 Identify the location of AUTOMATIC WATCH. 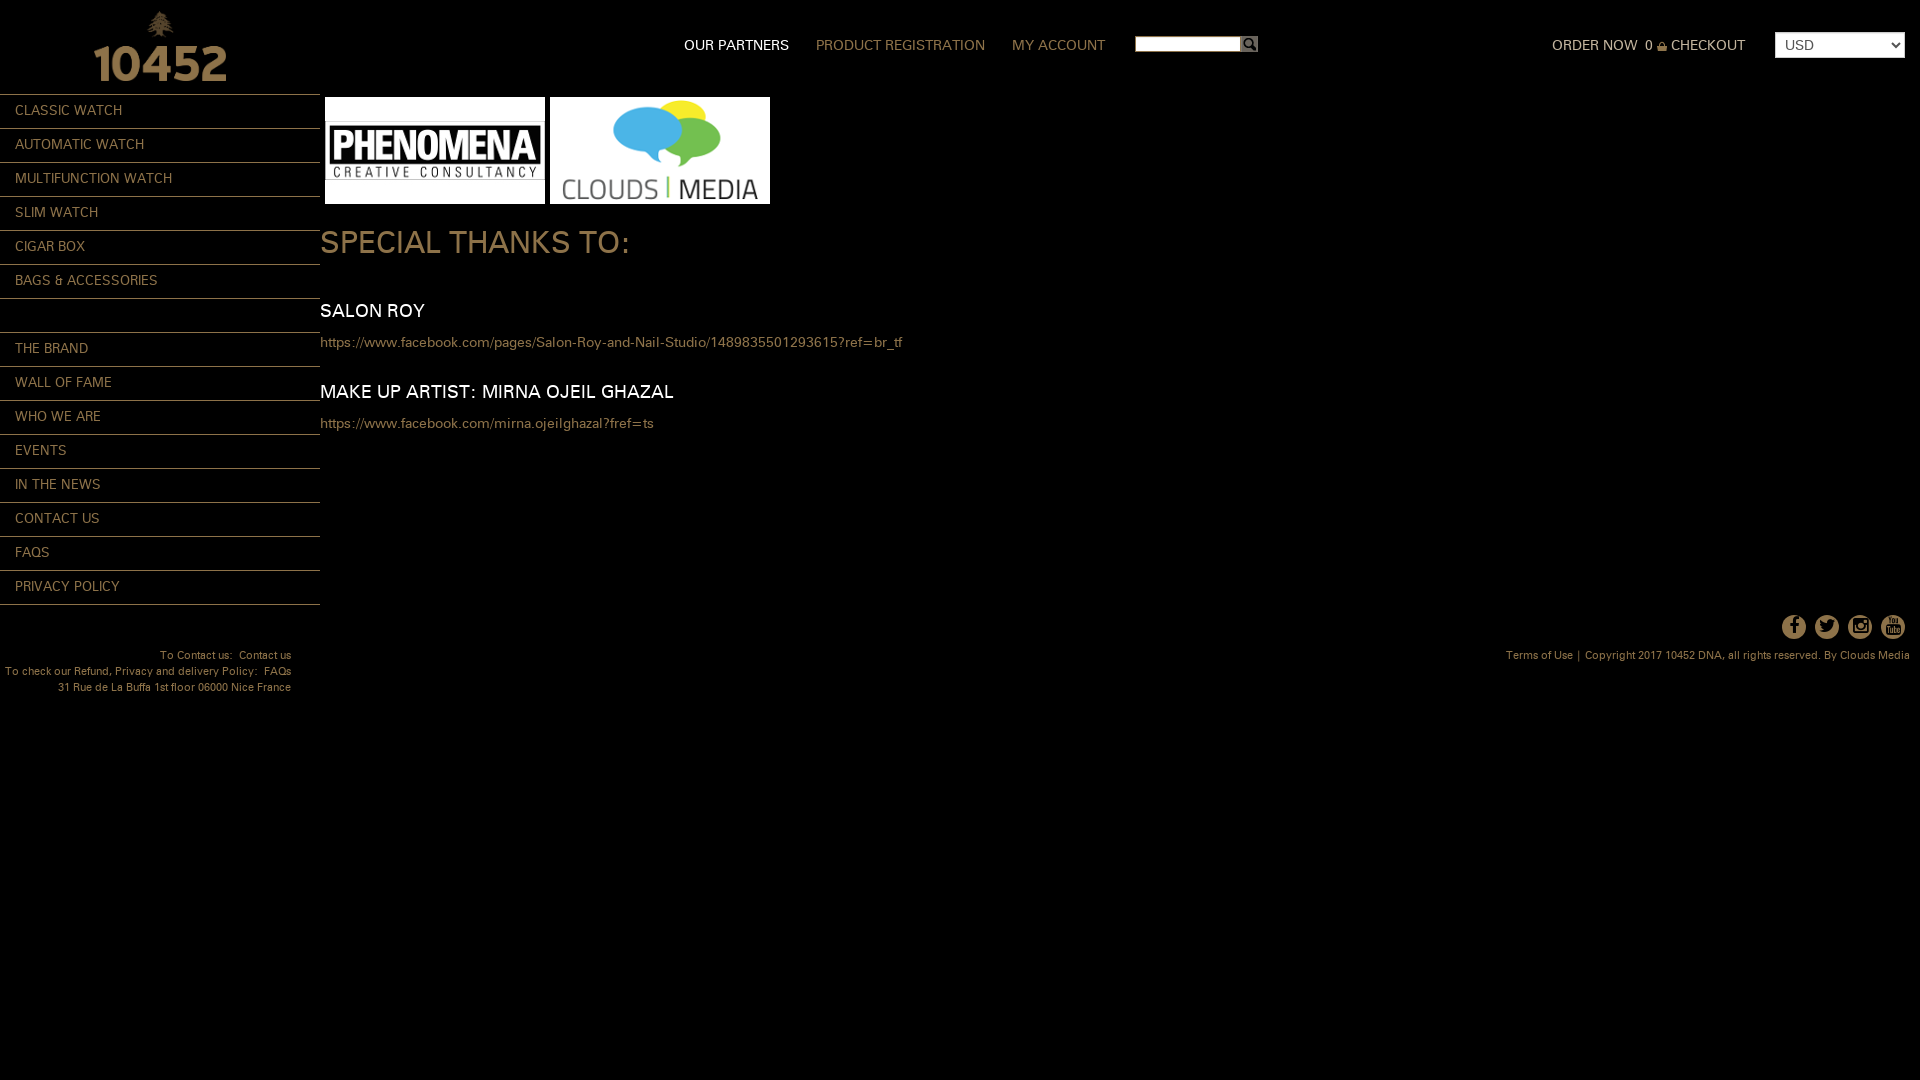
(160, 146).